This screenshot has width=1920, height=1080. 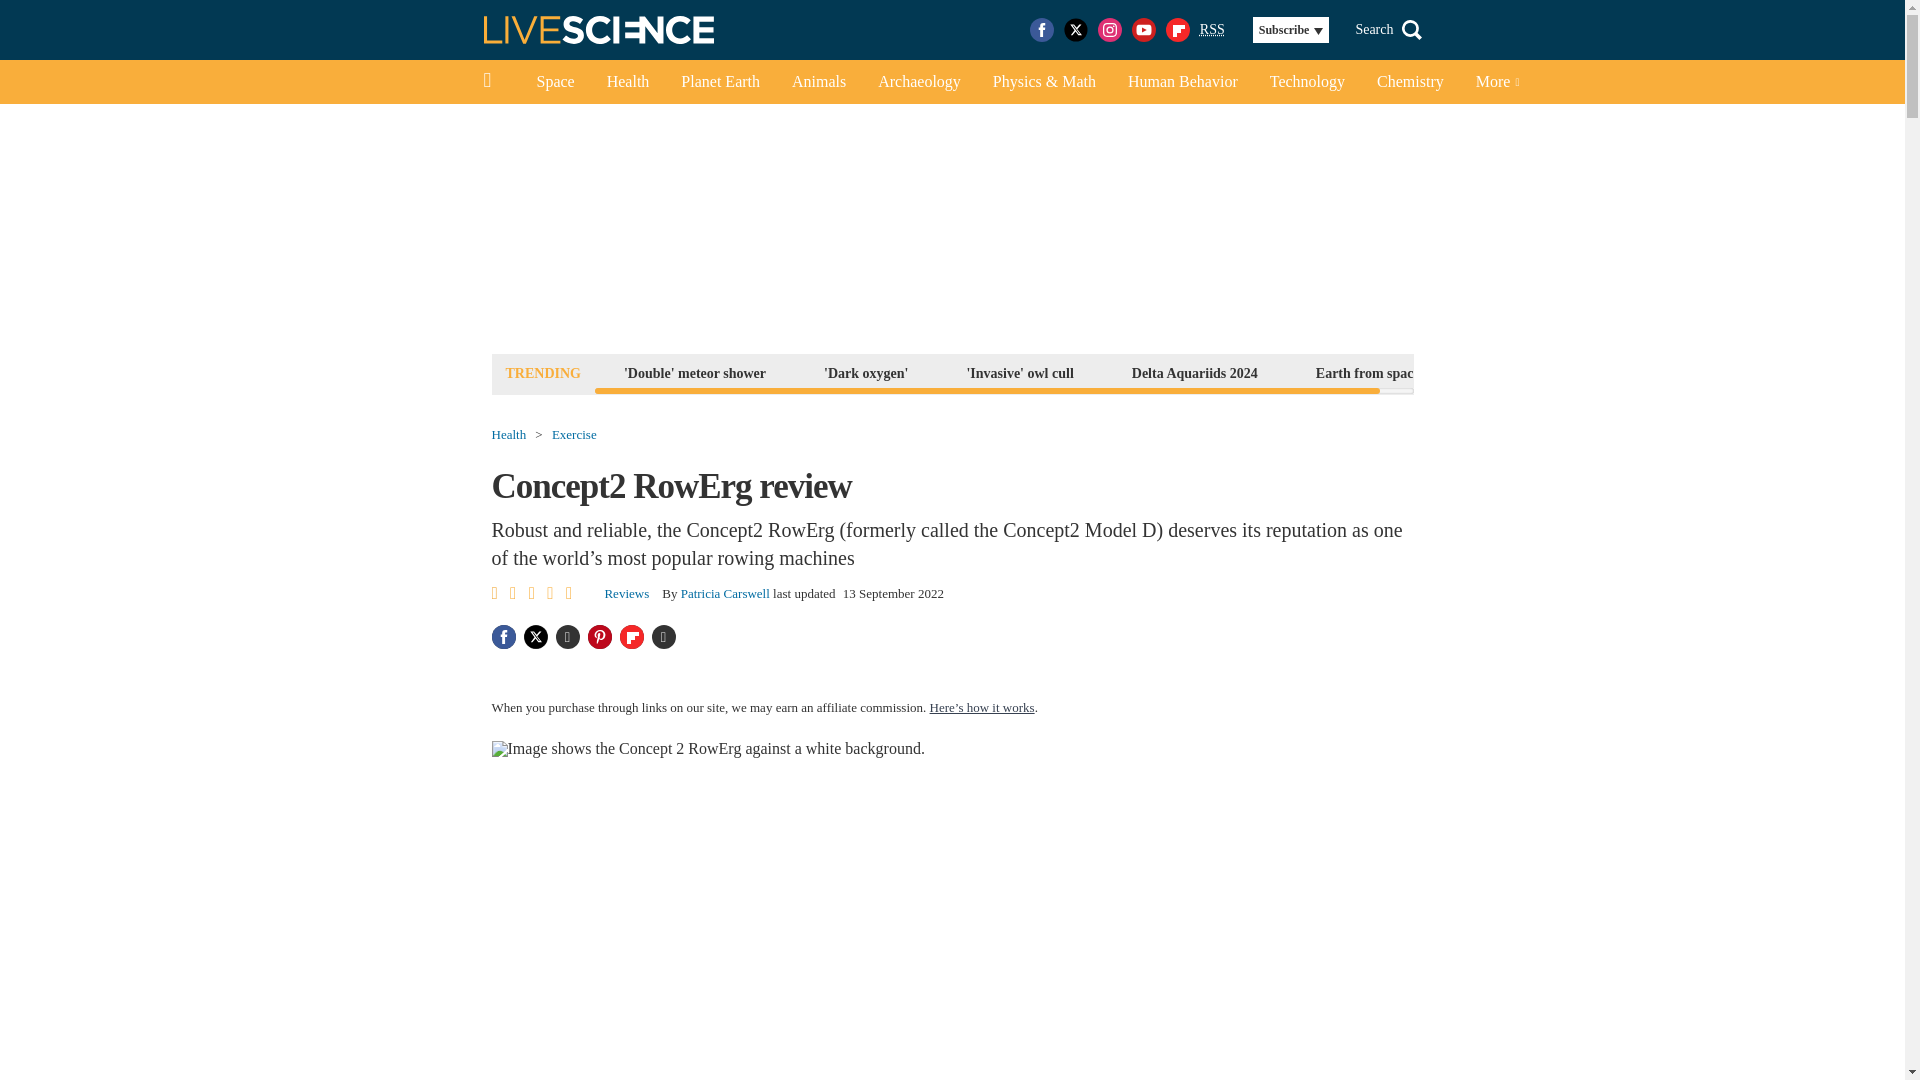 What do you see at coordinates (628, 82) in the screenshot?
I see `Health` at bounding box center [628, 82].